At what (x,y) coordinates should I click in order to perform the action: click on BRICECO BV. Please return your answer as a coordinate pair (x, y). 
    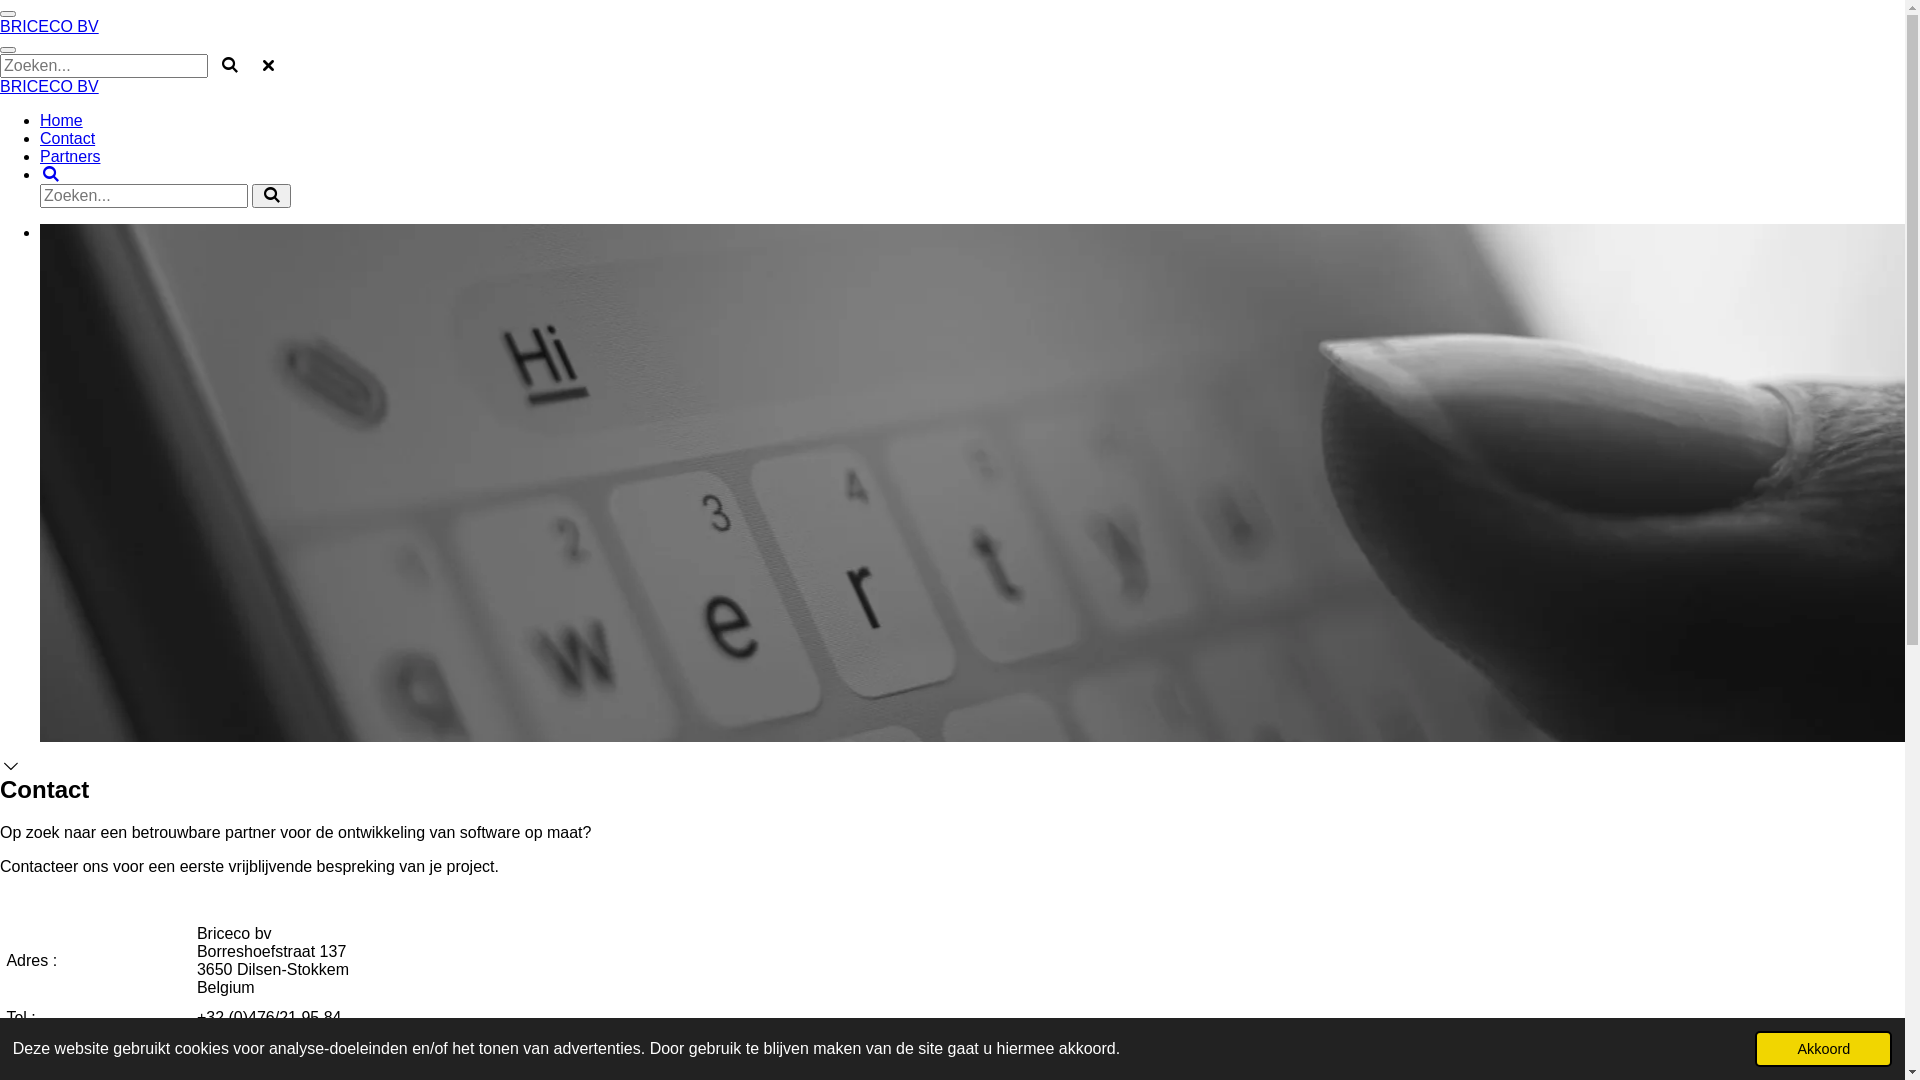
    Looking at the image, I should click on (50, 26).